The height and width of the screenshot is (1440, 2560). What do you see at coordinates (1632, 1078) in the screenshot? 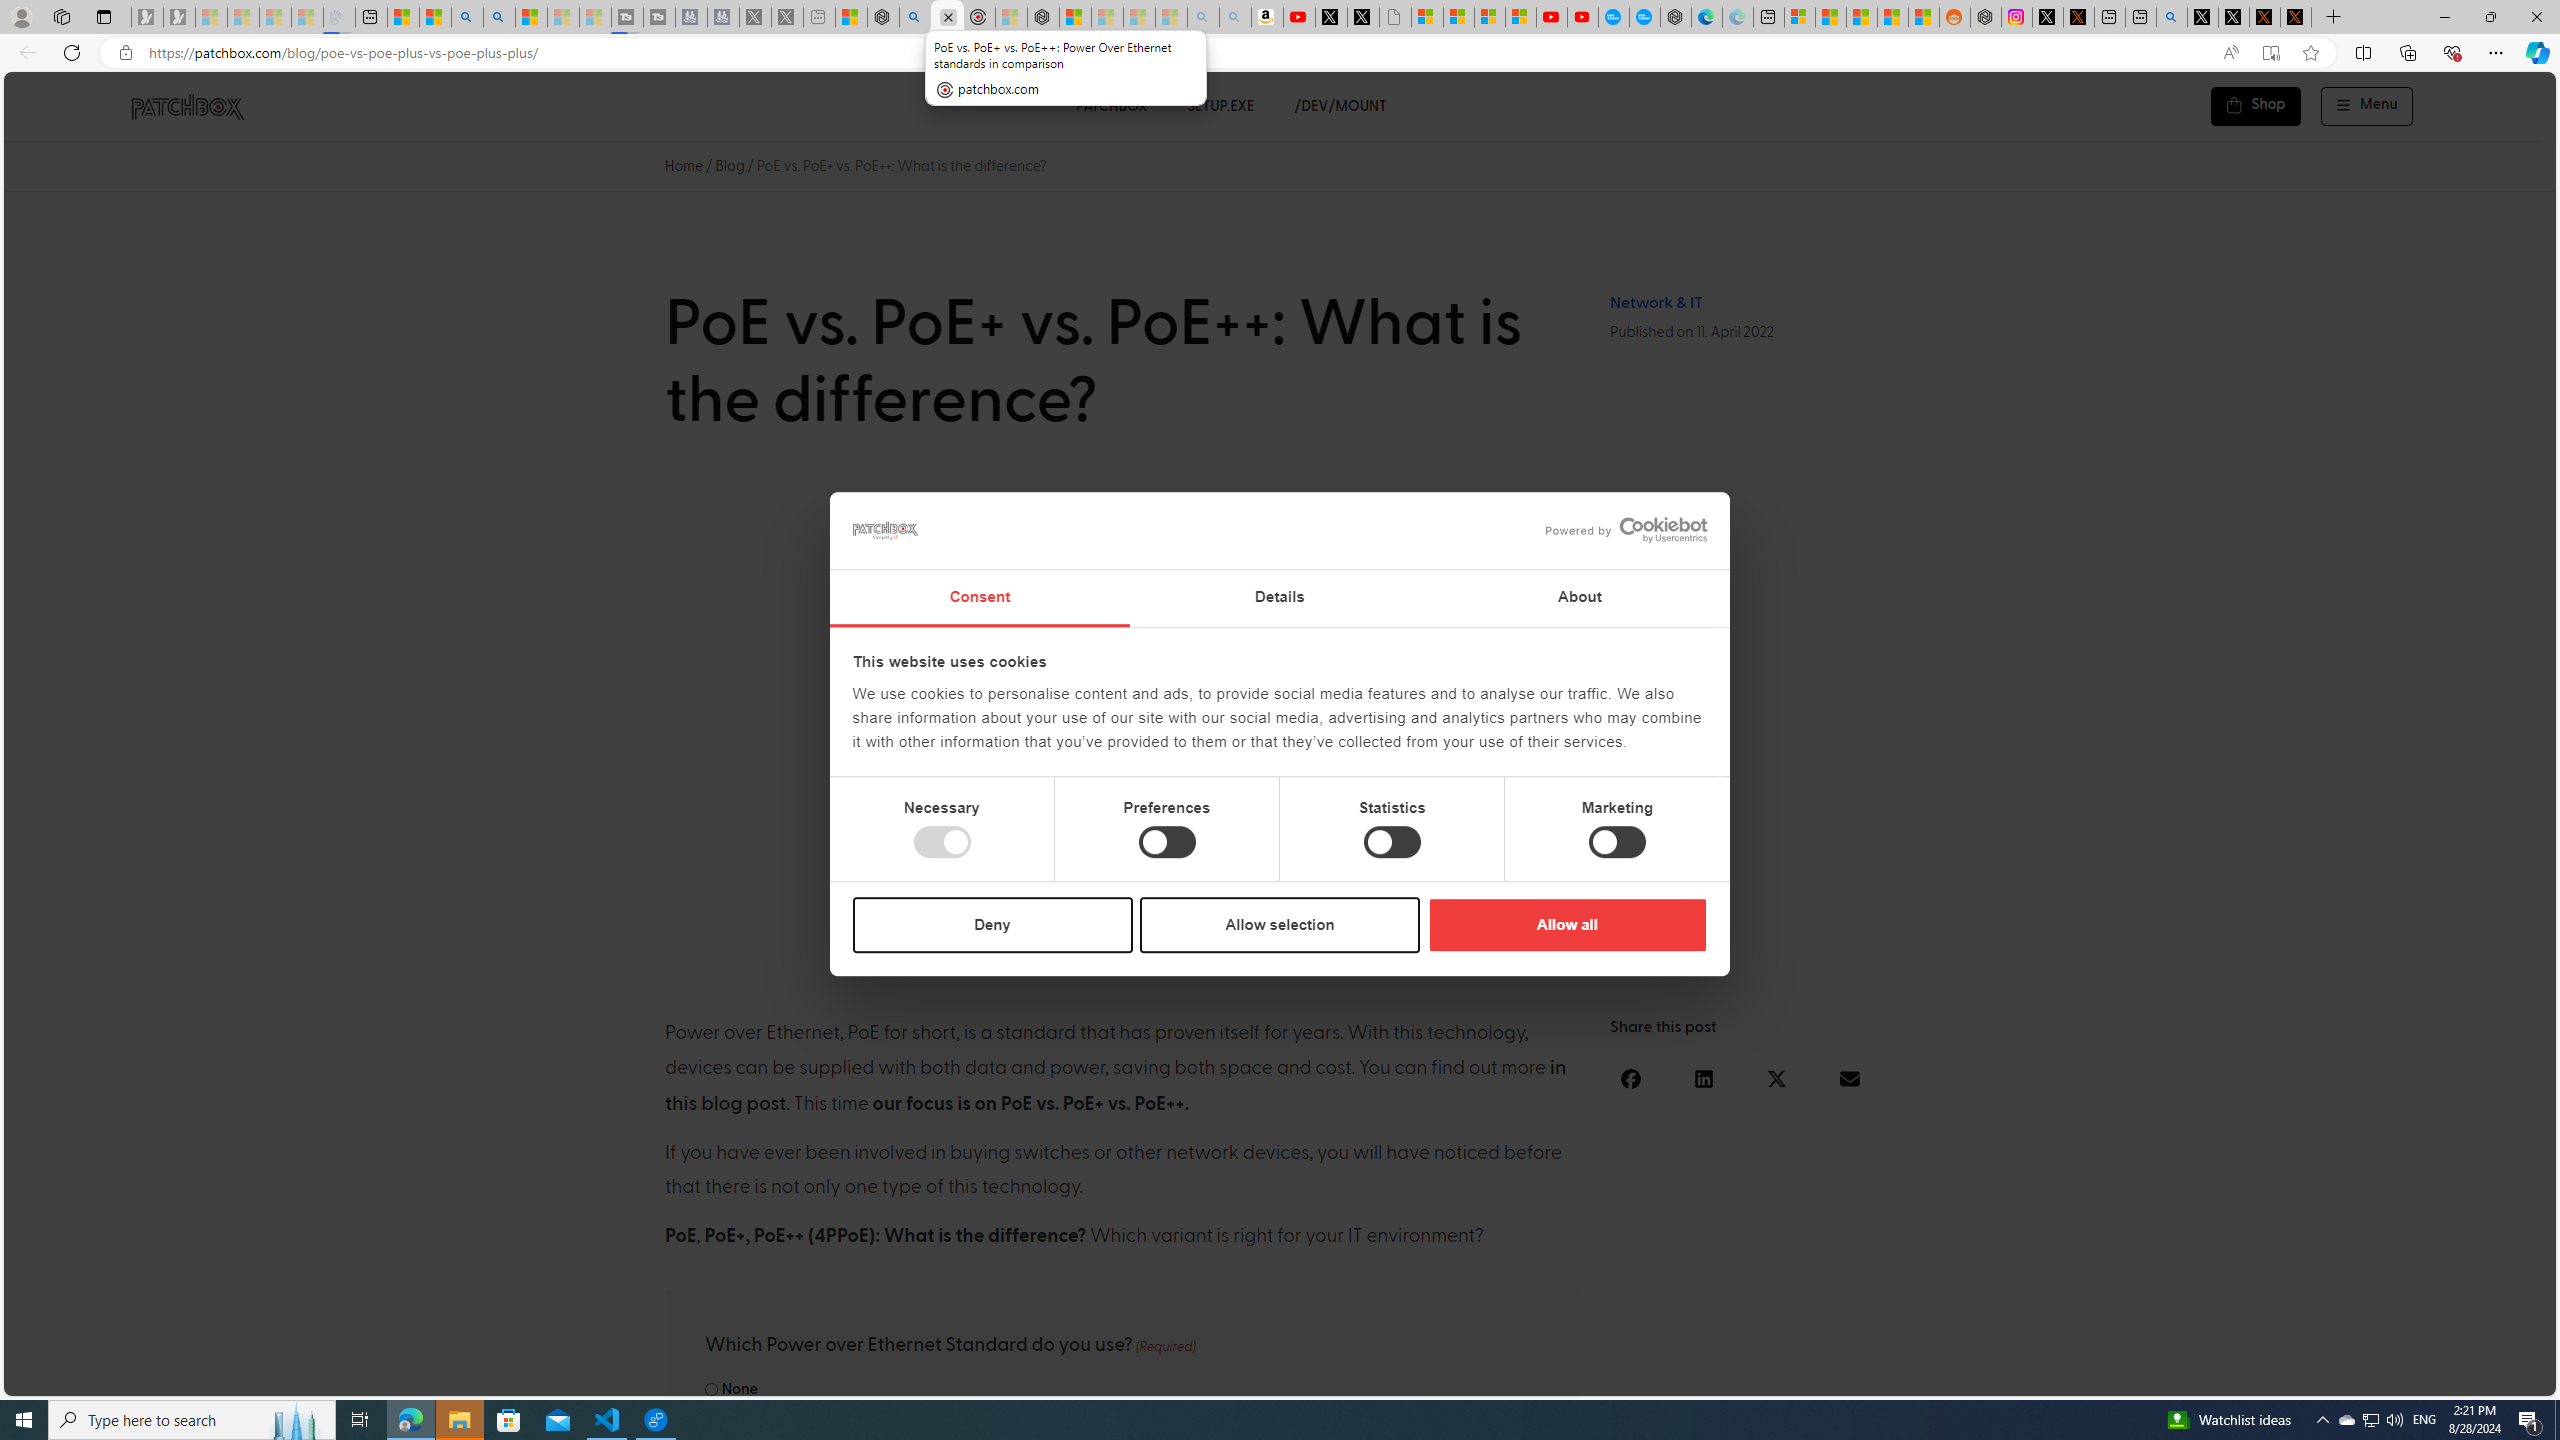
I see `Share on facebook` at bounding box center [1632, 1078].